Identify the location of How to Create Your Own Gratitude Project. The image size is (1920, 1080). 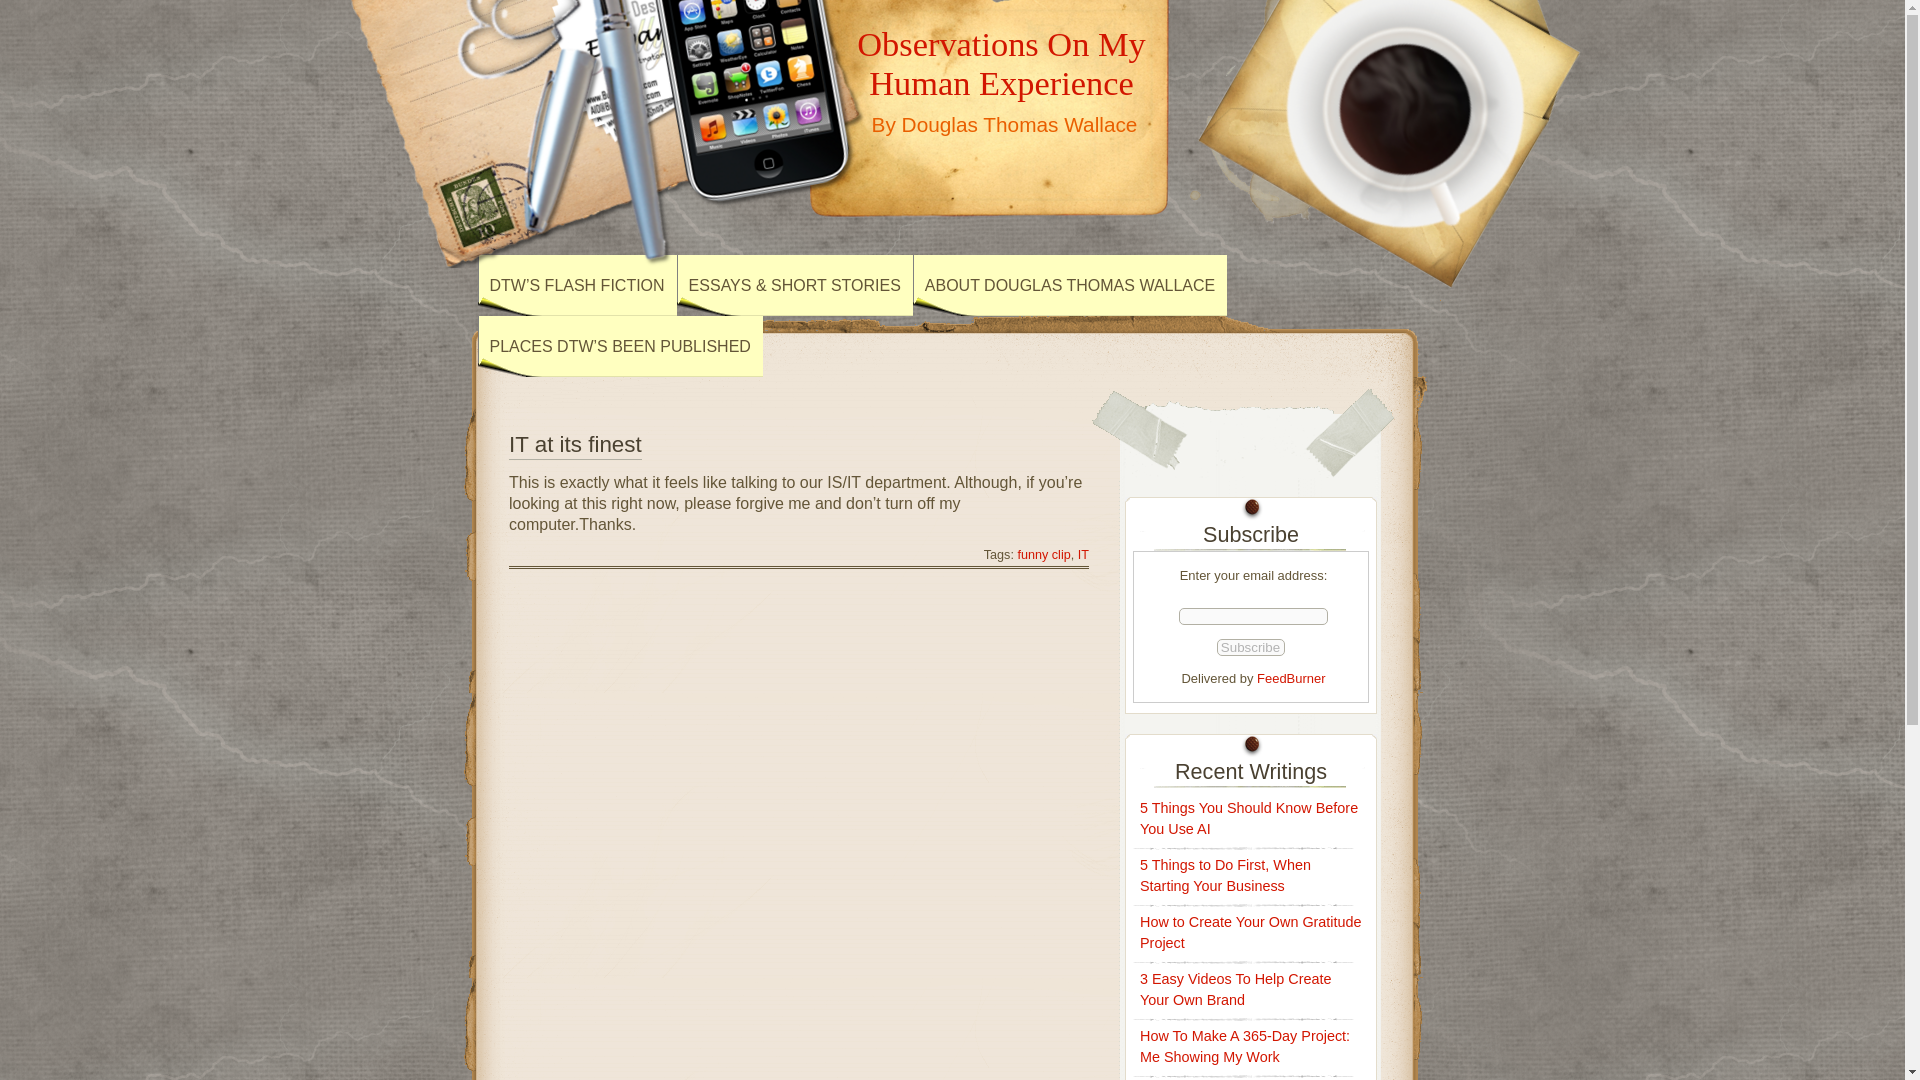
(1250, 932).